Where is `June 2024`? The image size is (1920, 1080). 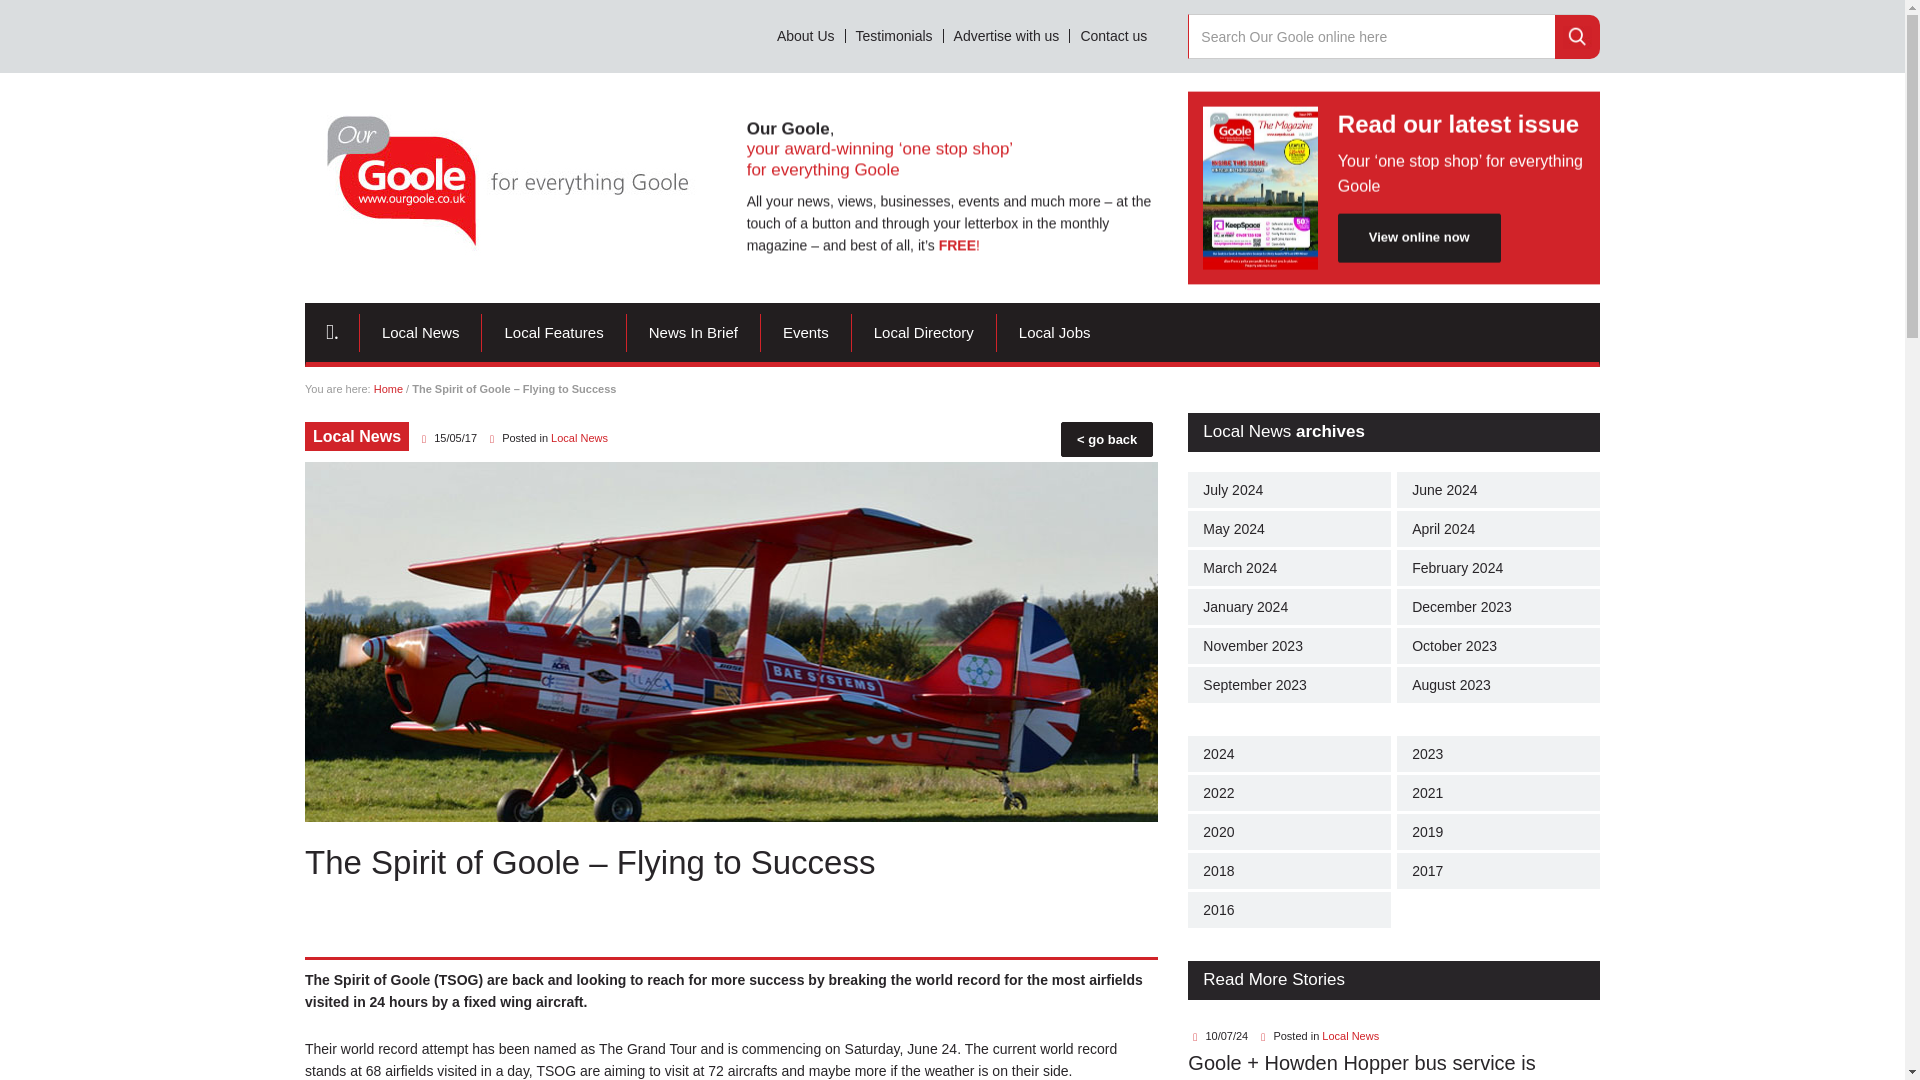 June 2024 is located at coordinates (1498, 489).